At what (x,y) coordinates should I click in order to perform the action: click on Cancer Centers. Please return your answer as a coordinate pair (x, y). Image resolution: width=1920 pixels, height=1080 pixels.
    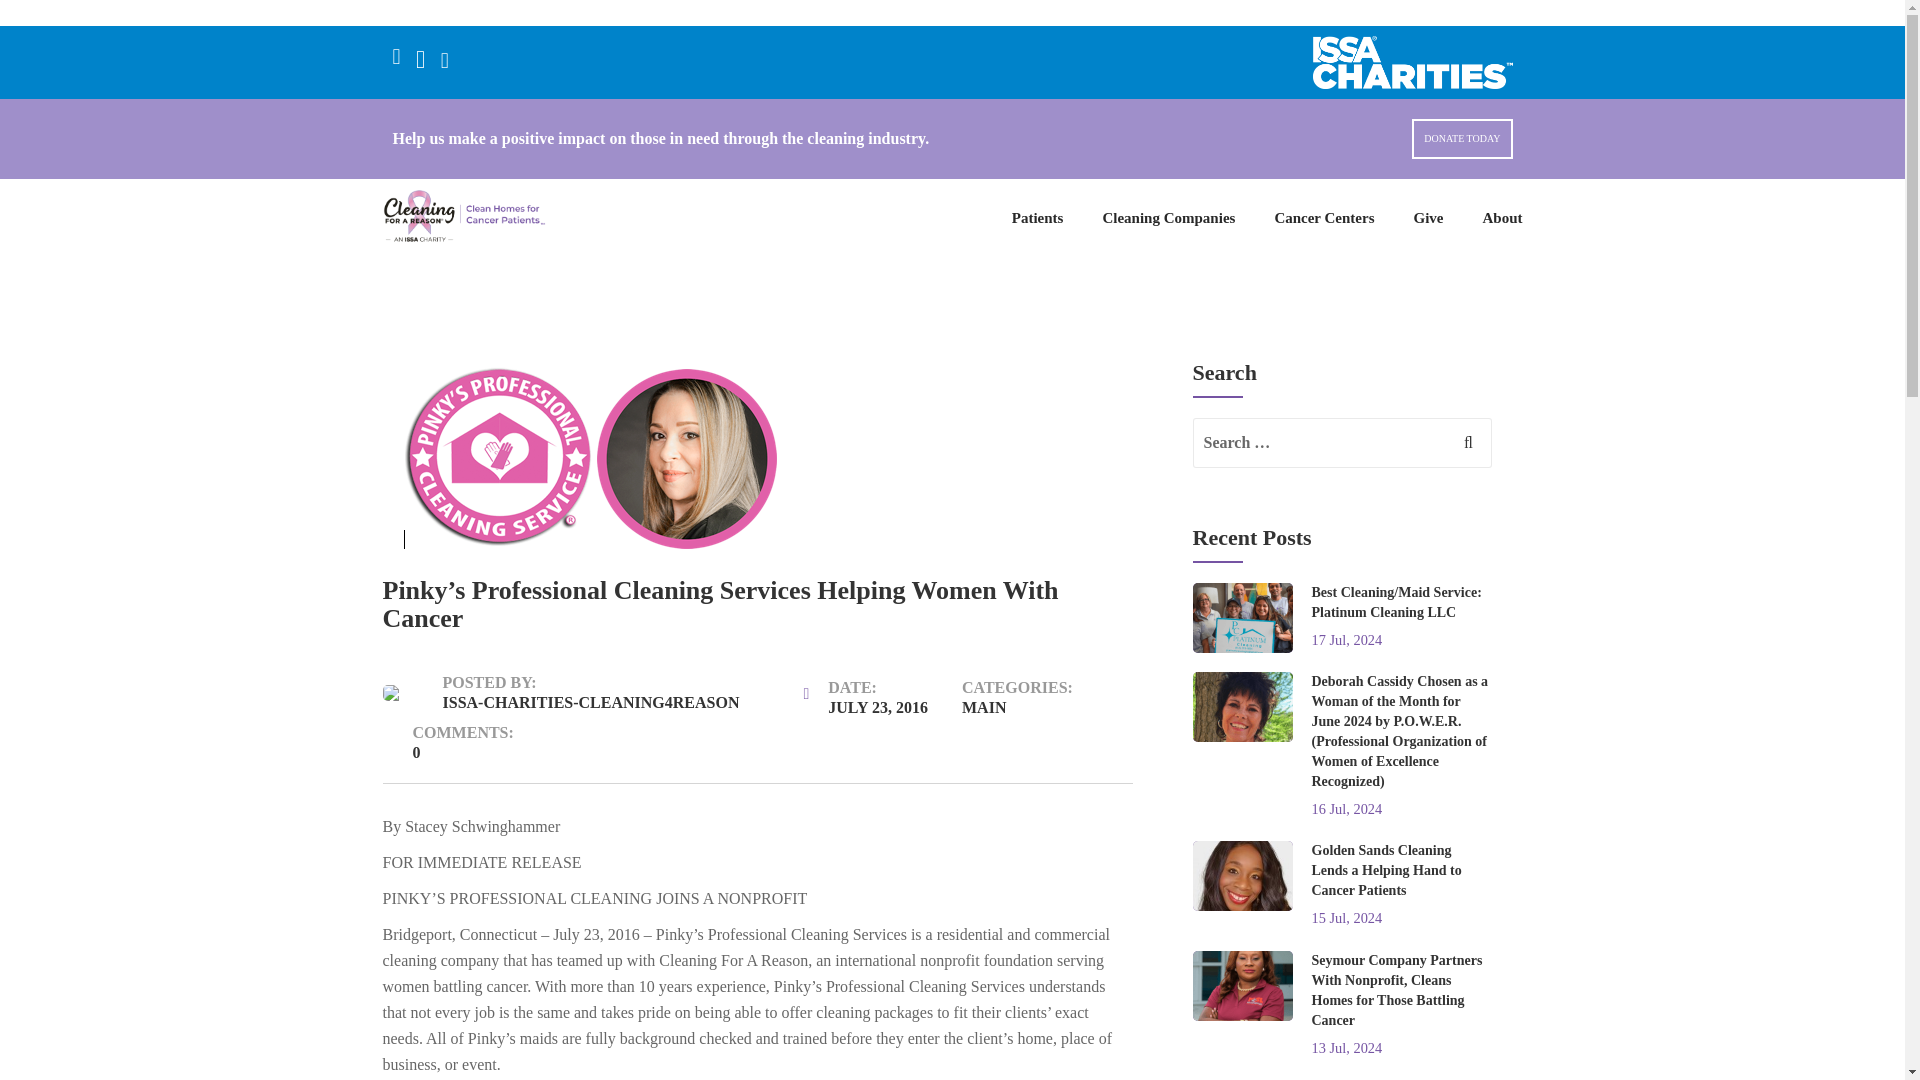
    Looking at the image, I should click on (1324, 217).